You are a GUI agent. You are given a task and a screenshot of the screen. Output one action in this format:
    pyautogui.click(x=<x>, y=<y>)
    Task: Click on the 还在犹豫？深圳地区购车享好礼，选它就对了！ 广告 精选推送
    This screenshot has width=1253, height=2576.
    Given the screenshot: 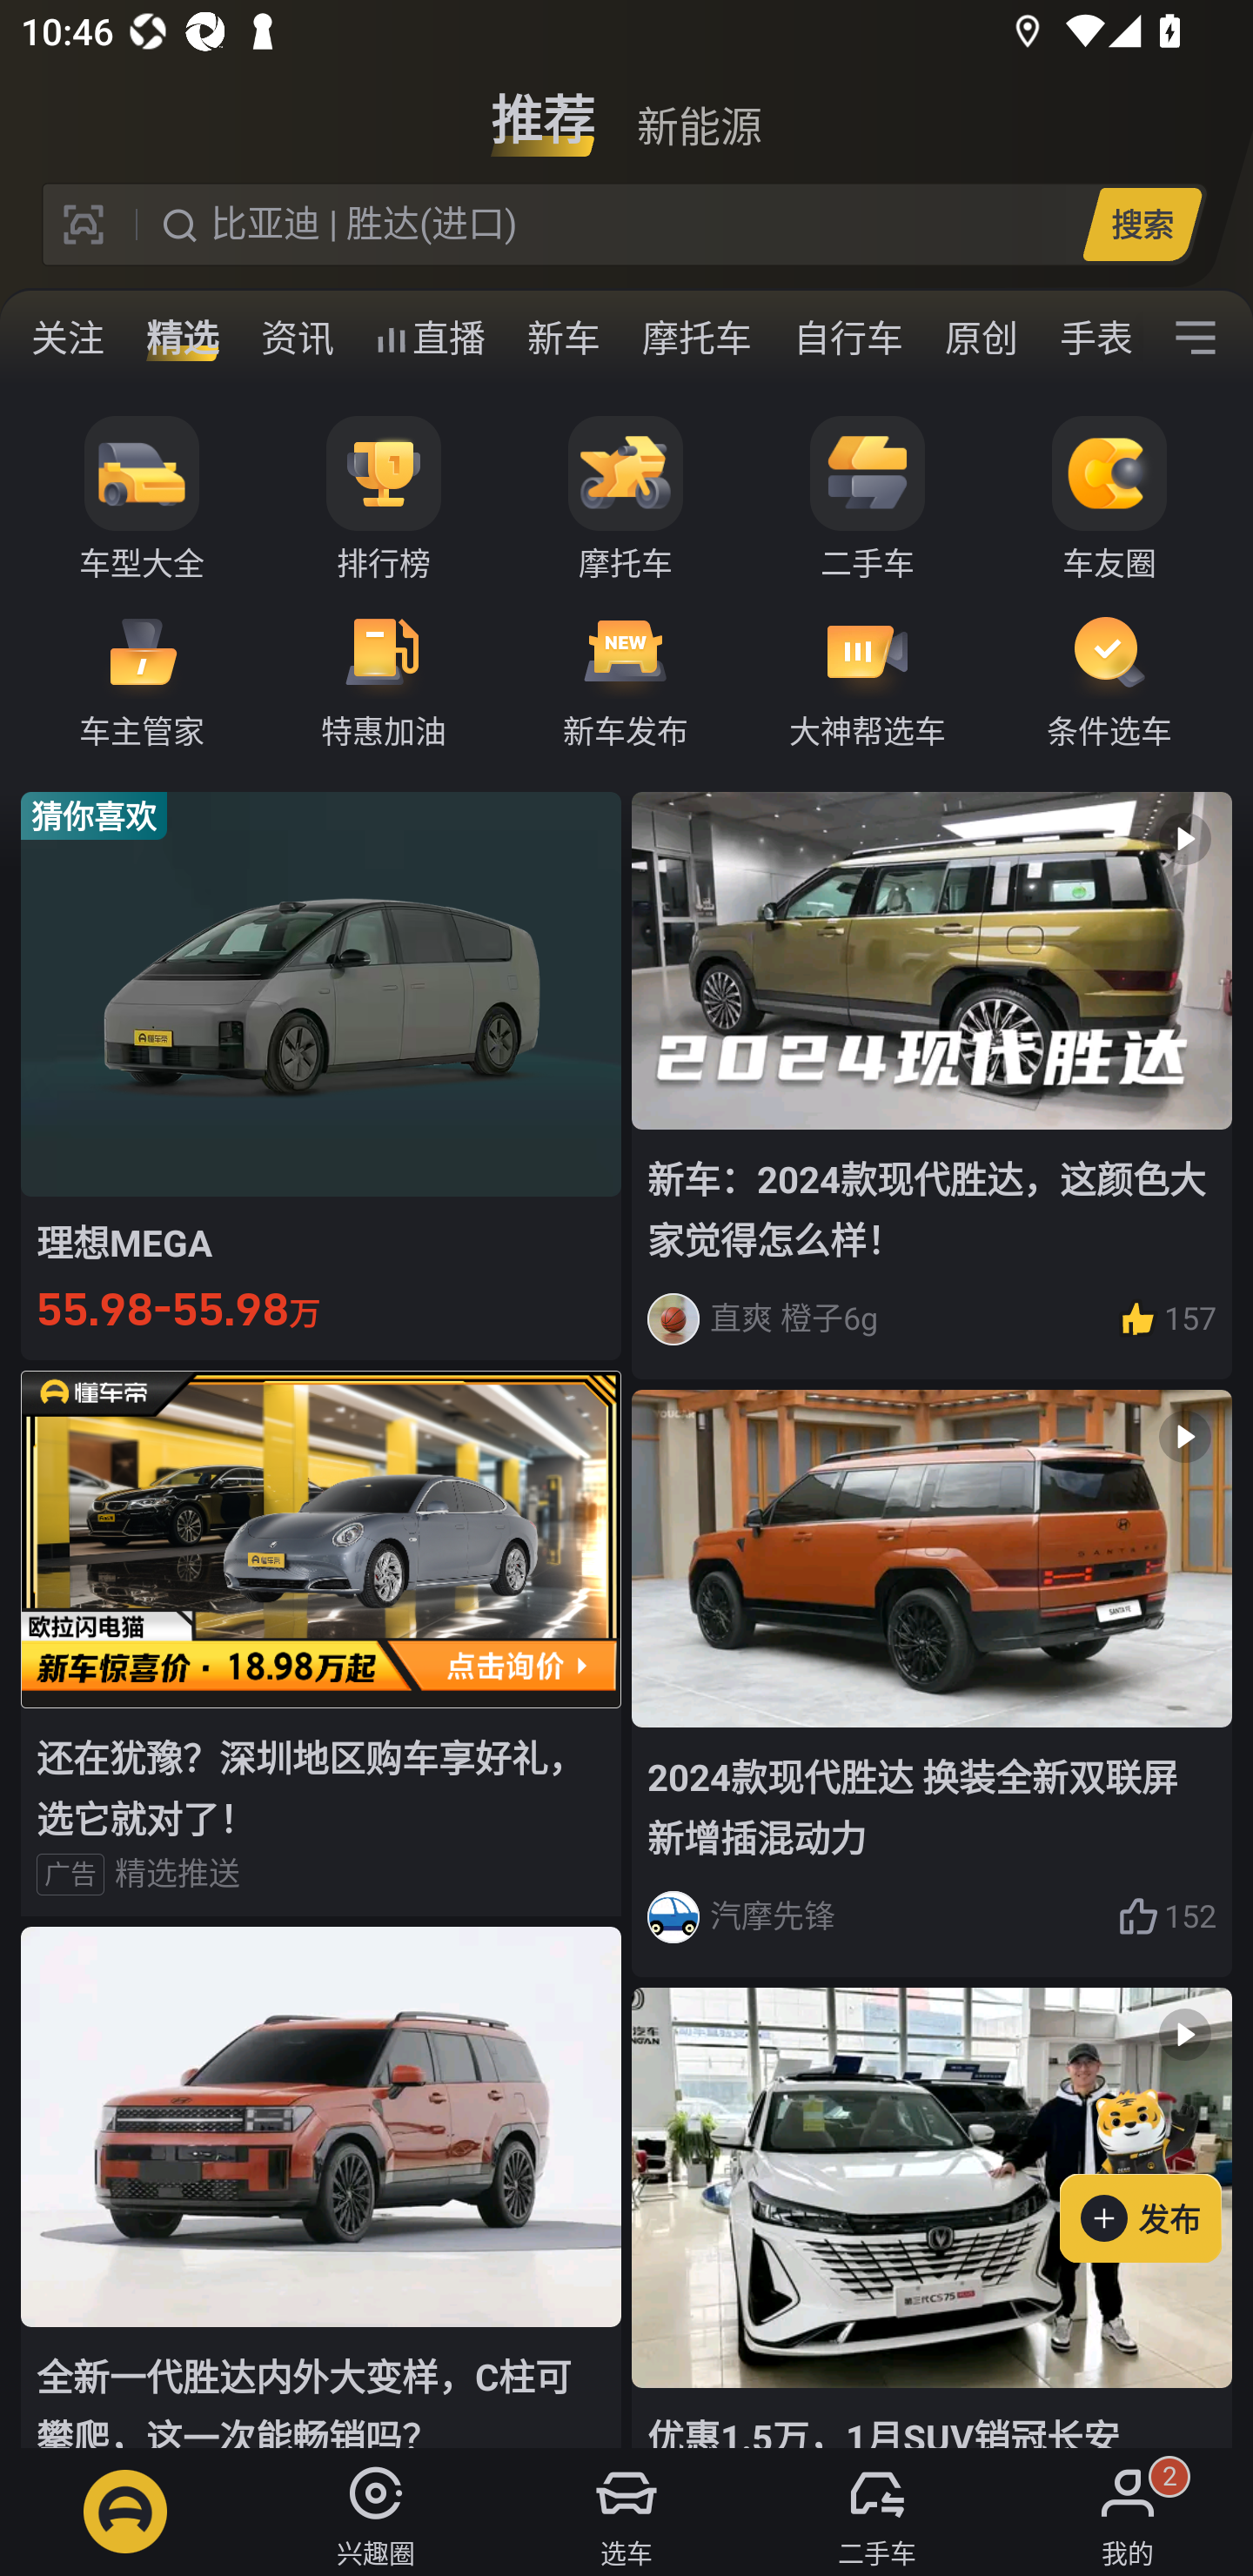 What is the action you would take?
    pyautogui.click(x=321, y=1643)
    